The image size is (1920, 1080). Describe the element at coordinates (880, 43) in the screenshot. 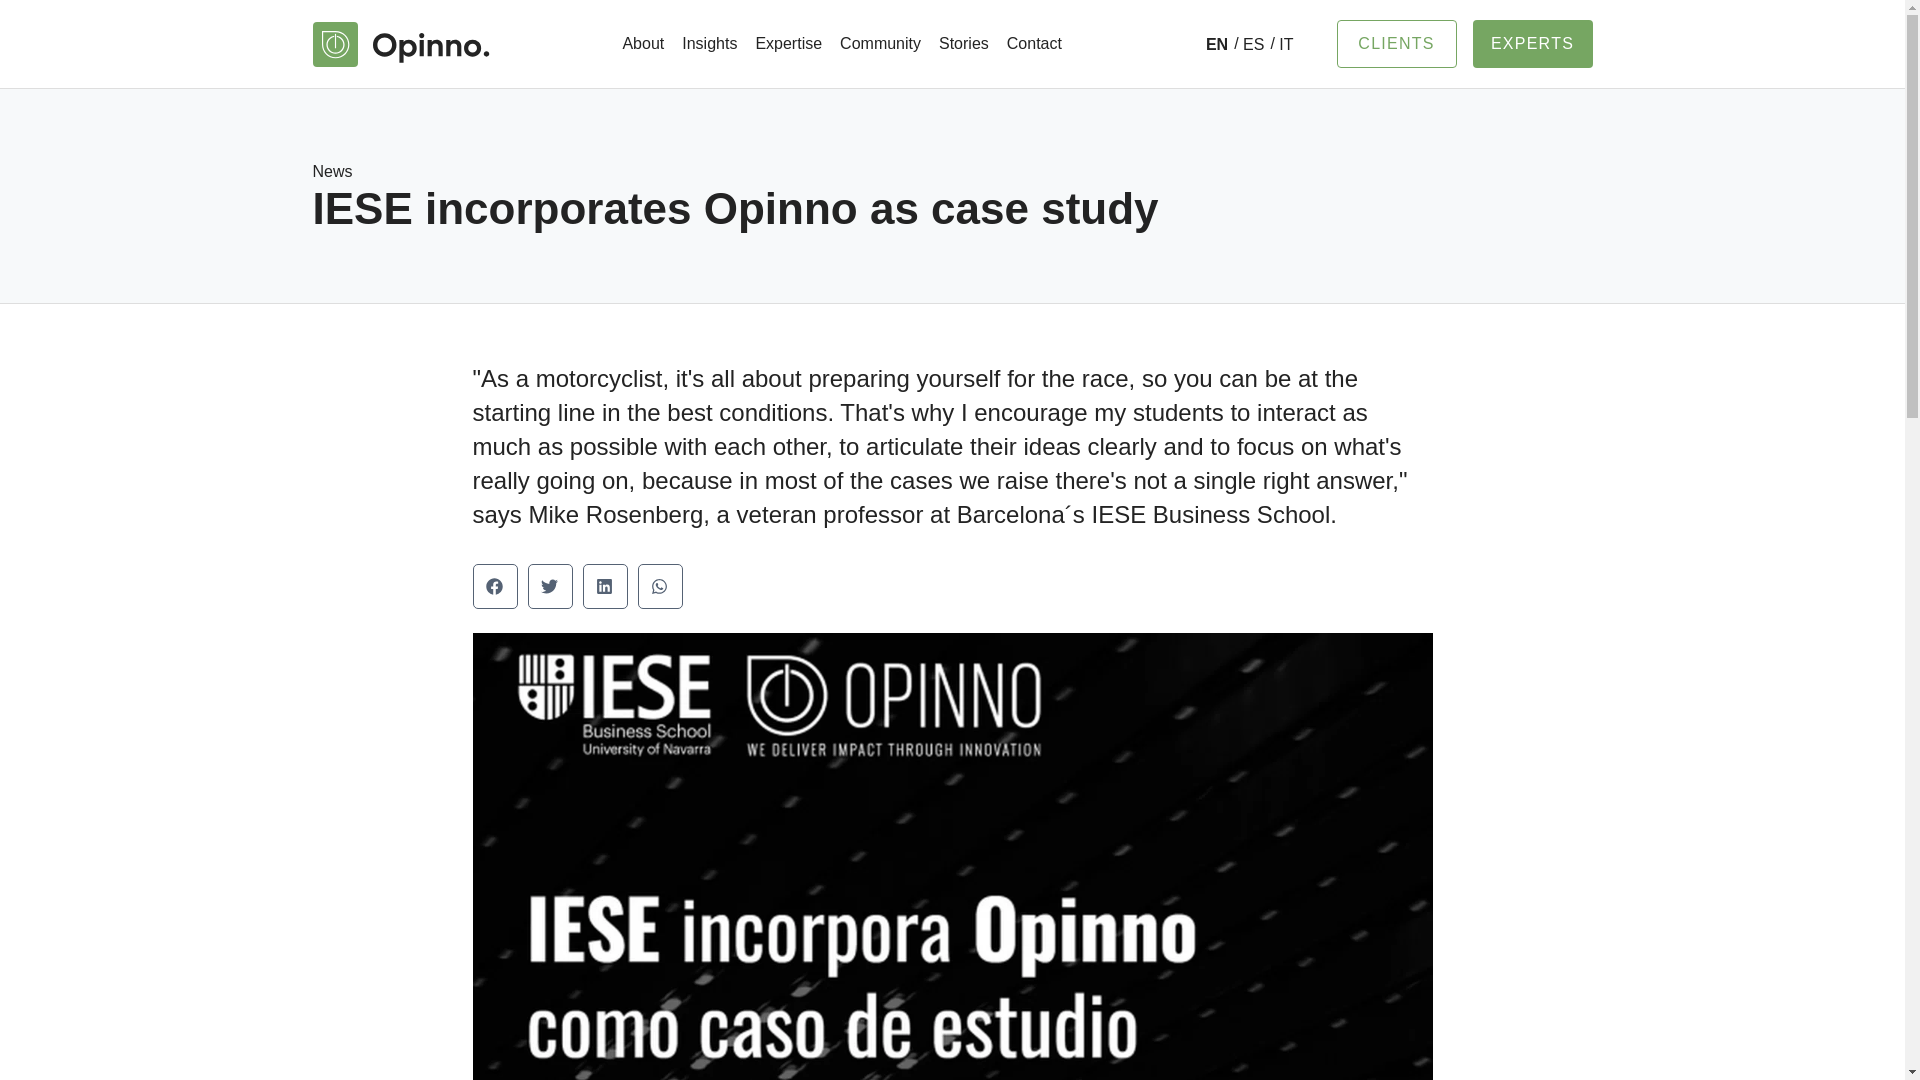

I see `Community` at that location.